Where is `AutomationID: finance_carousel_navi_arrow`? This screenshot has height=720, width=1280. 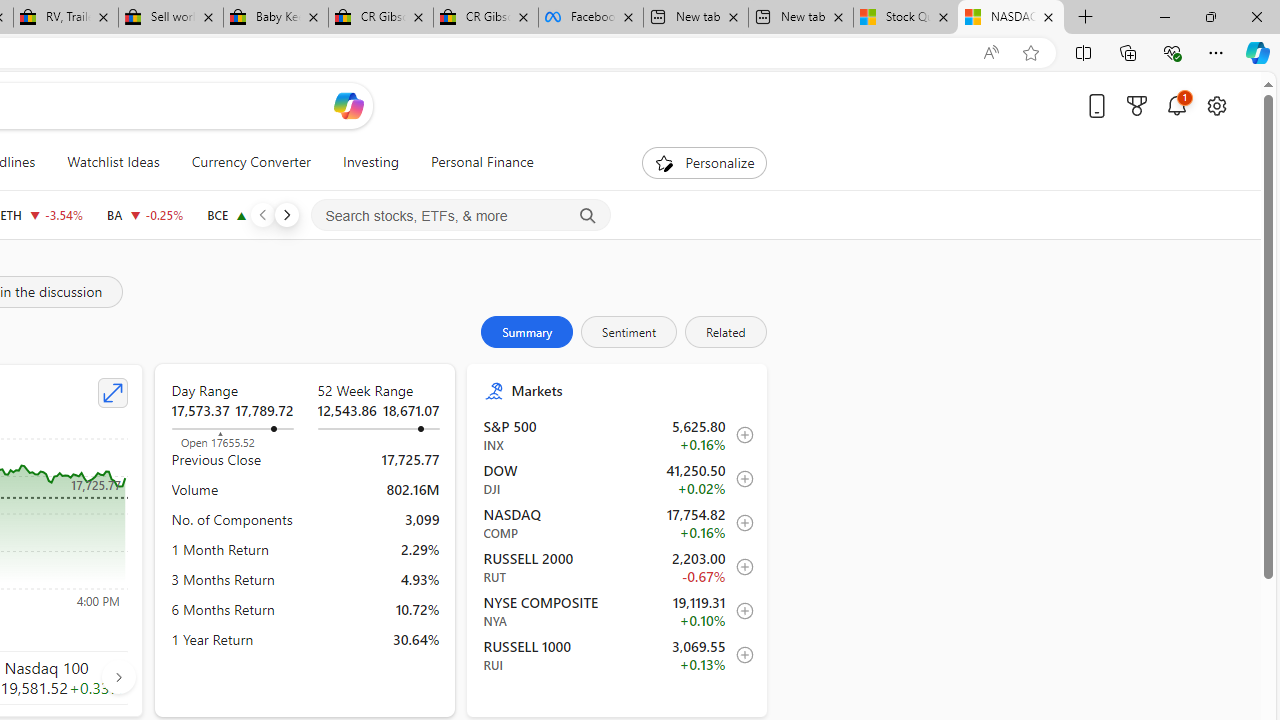 AutomationID: finance_carousel_navi_arrow is located at coordinates (118, 676).